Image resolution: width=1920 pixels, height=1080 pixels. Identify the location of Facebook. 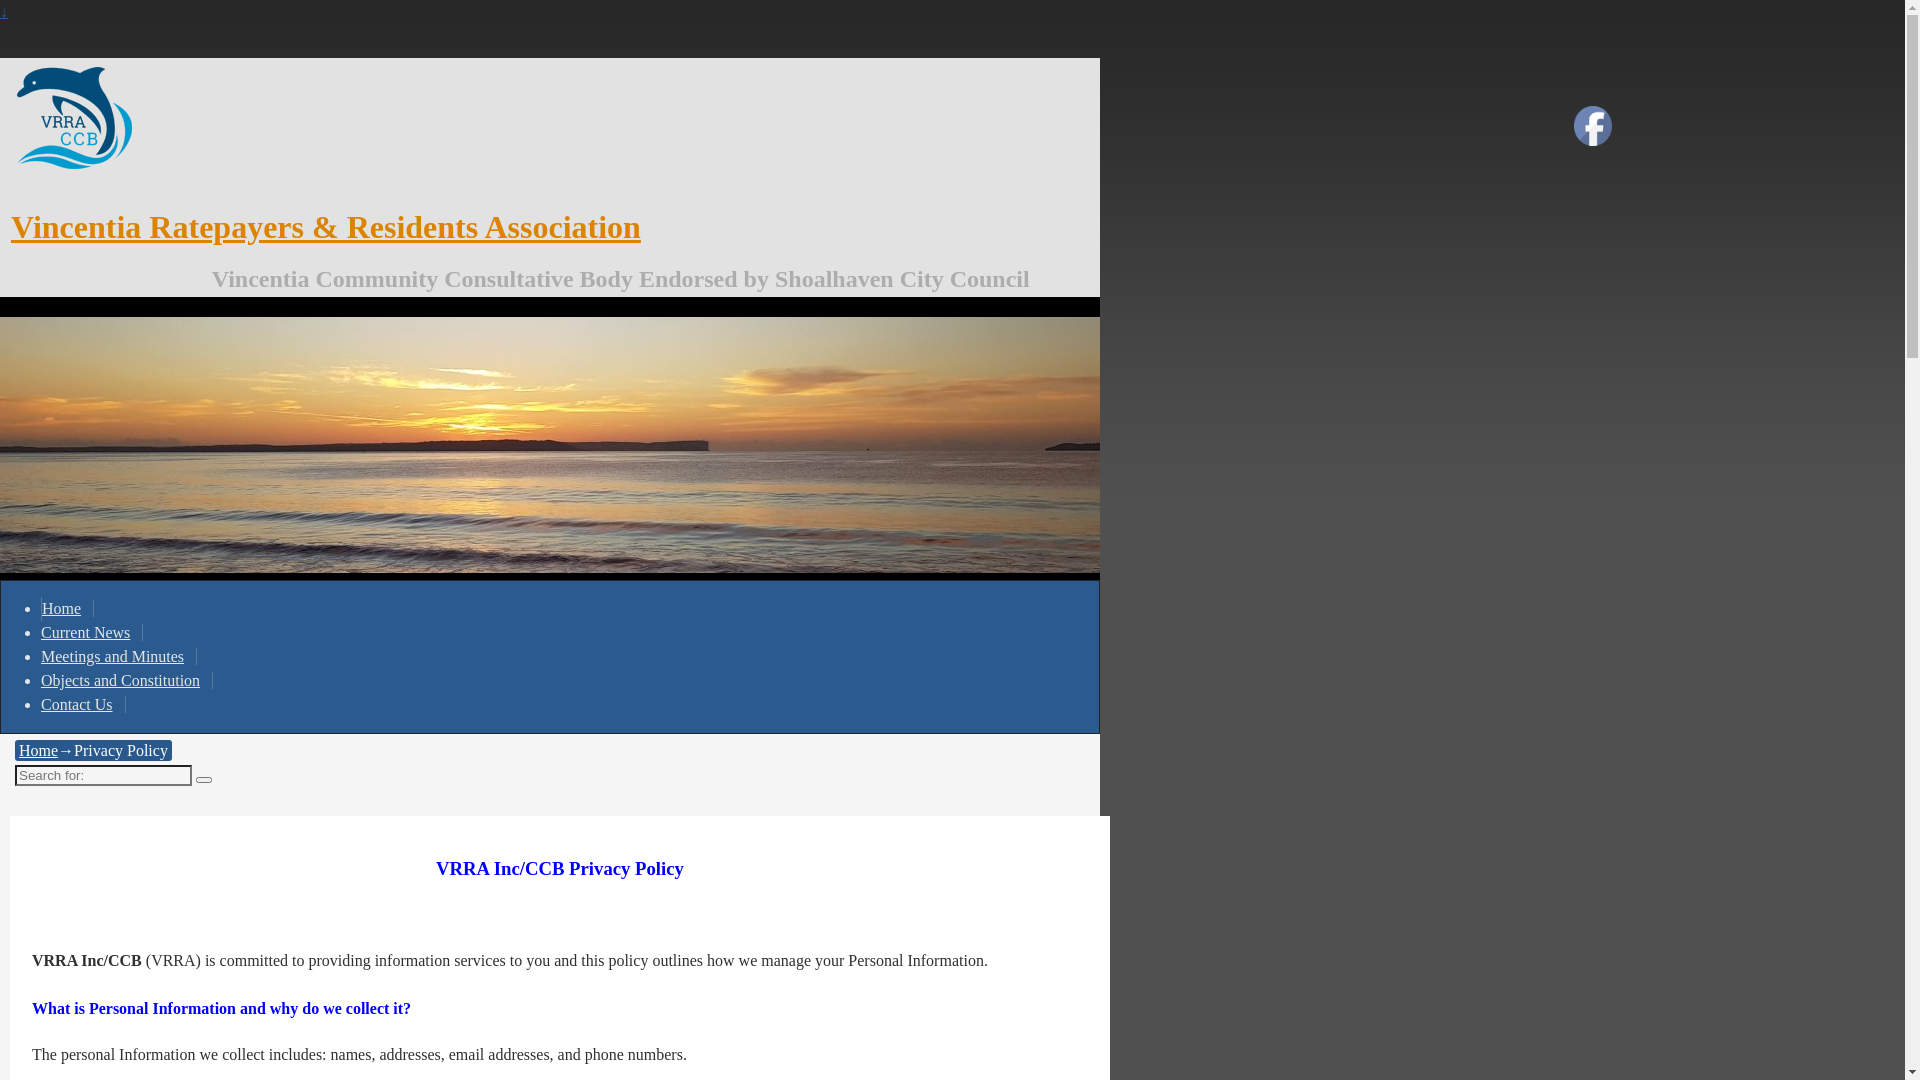
(1593, 126).